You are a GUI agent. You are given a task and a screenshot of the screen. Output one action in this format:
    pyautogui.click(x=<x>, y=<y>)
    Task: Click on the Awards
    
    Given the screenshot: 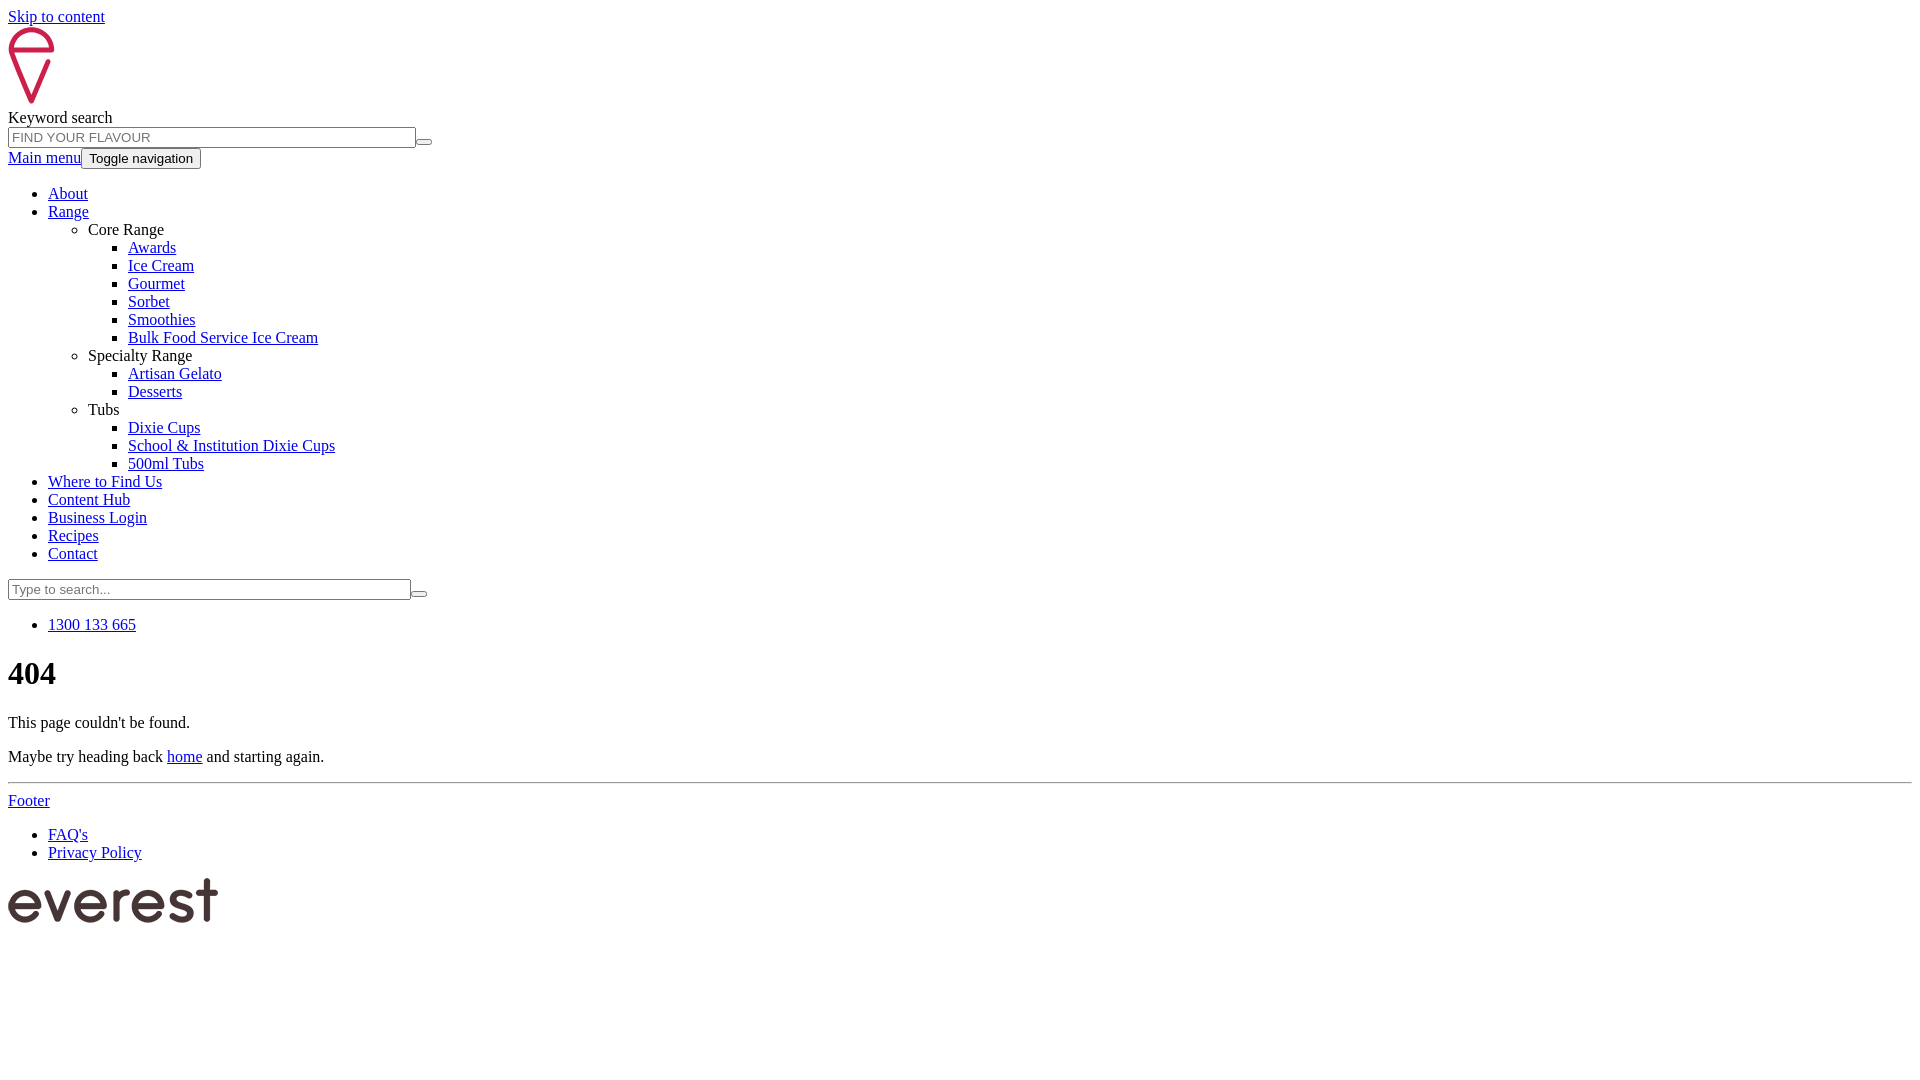 What is the action you would take?
    pyautogui.click(x=152, y=248)
    